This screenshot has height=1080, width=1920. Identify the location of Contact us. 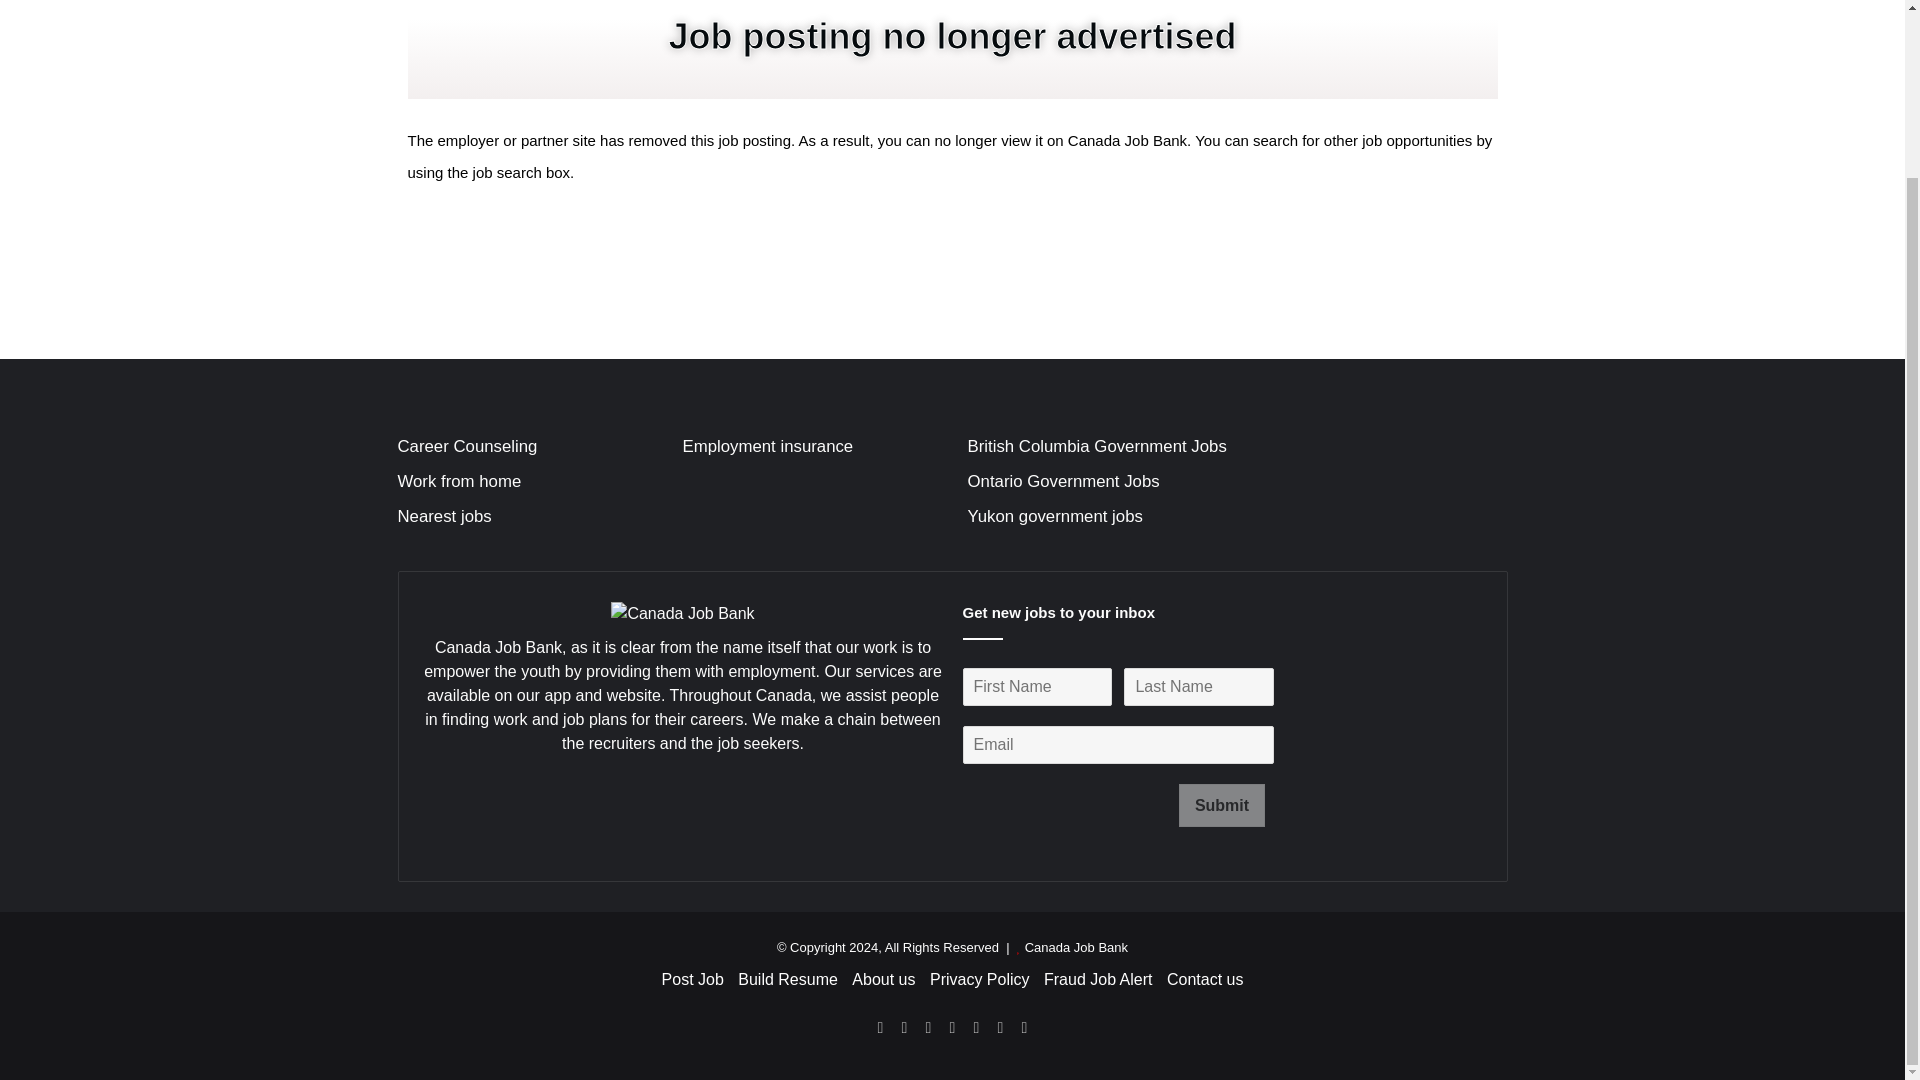
(1204, 979).